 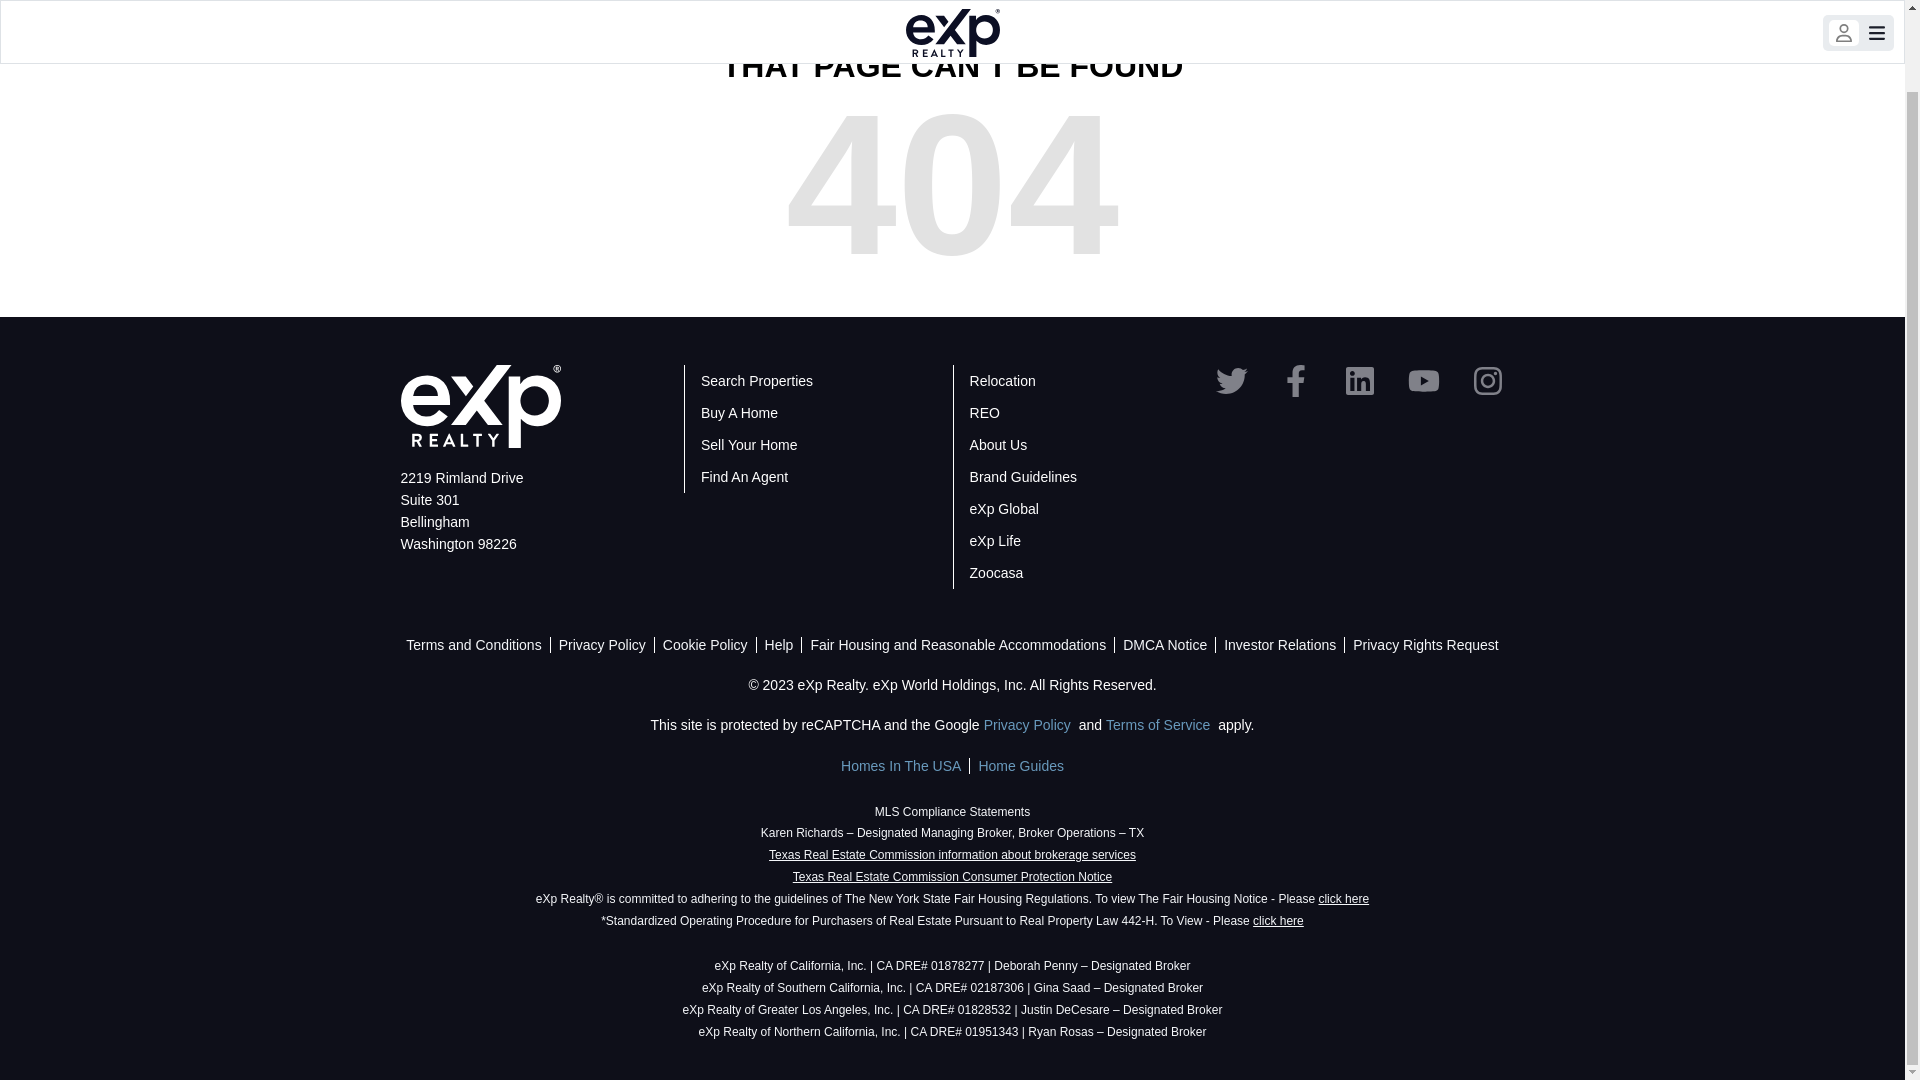 I want to click on Find An Agent, so click(x=744, y=476).